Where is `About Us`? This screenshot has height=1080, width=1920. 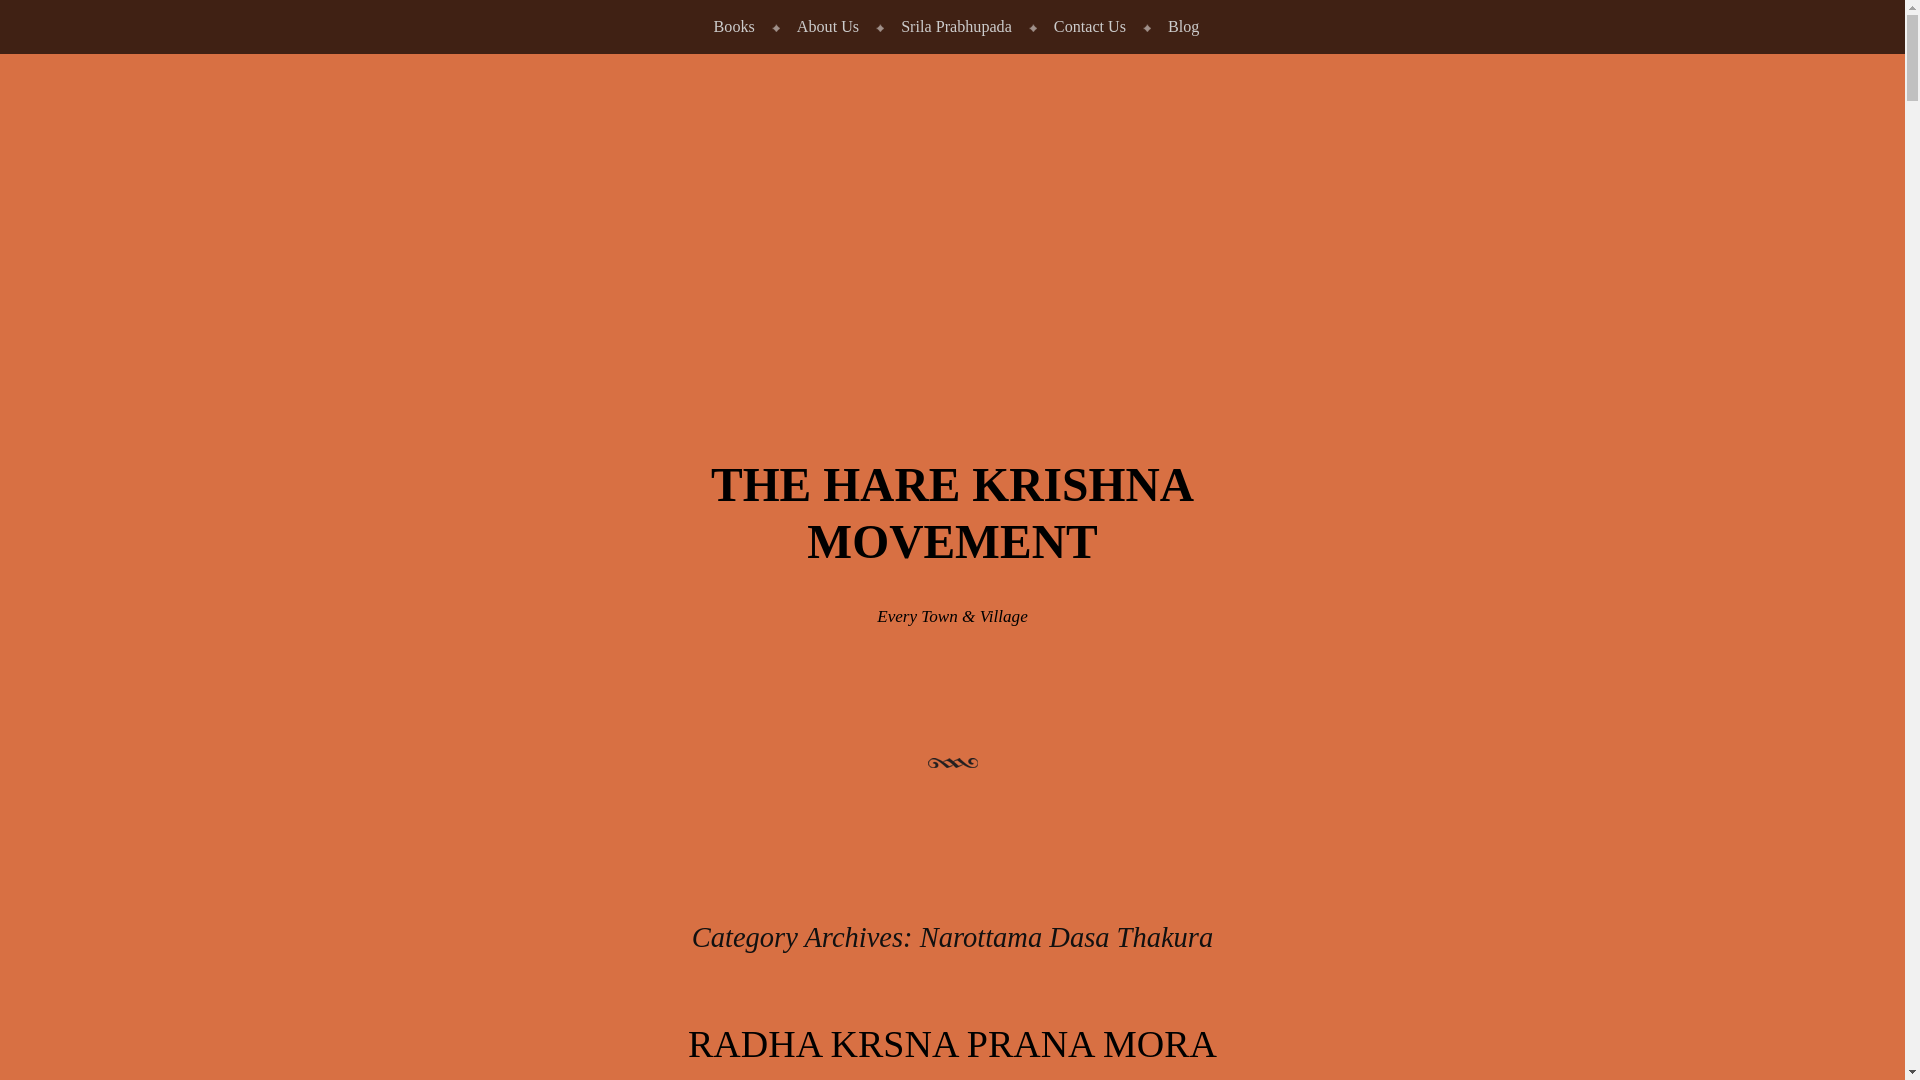
About Us is located at coordinates (823, 27).